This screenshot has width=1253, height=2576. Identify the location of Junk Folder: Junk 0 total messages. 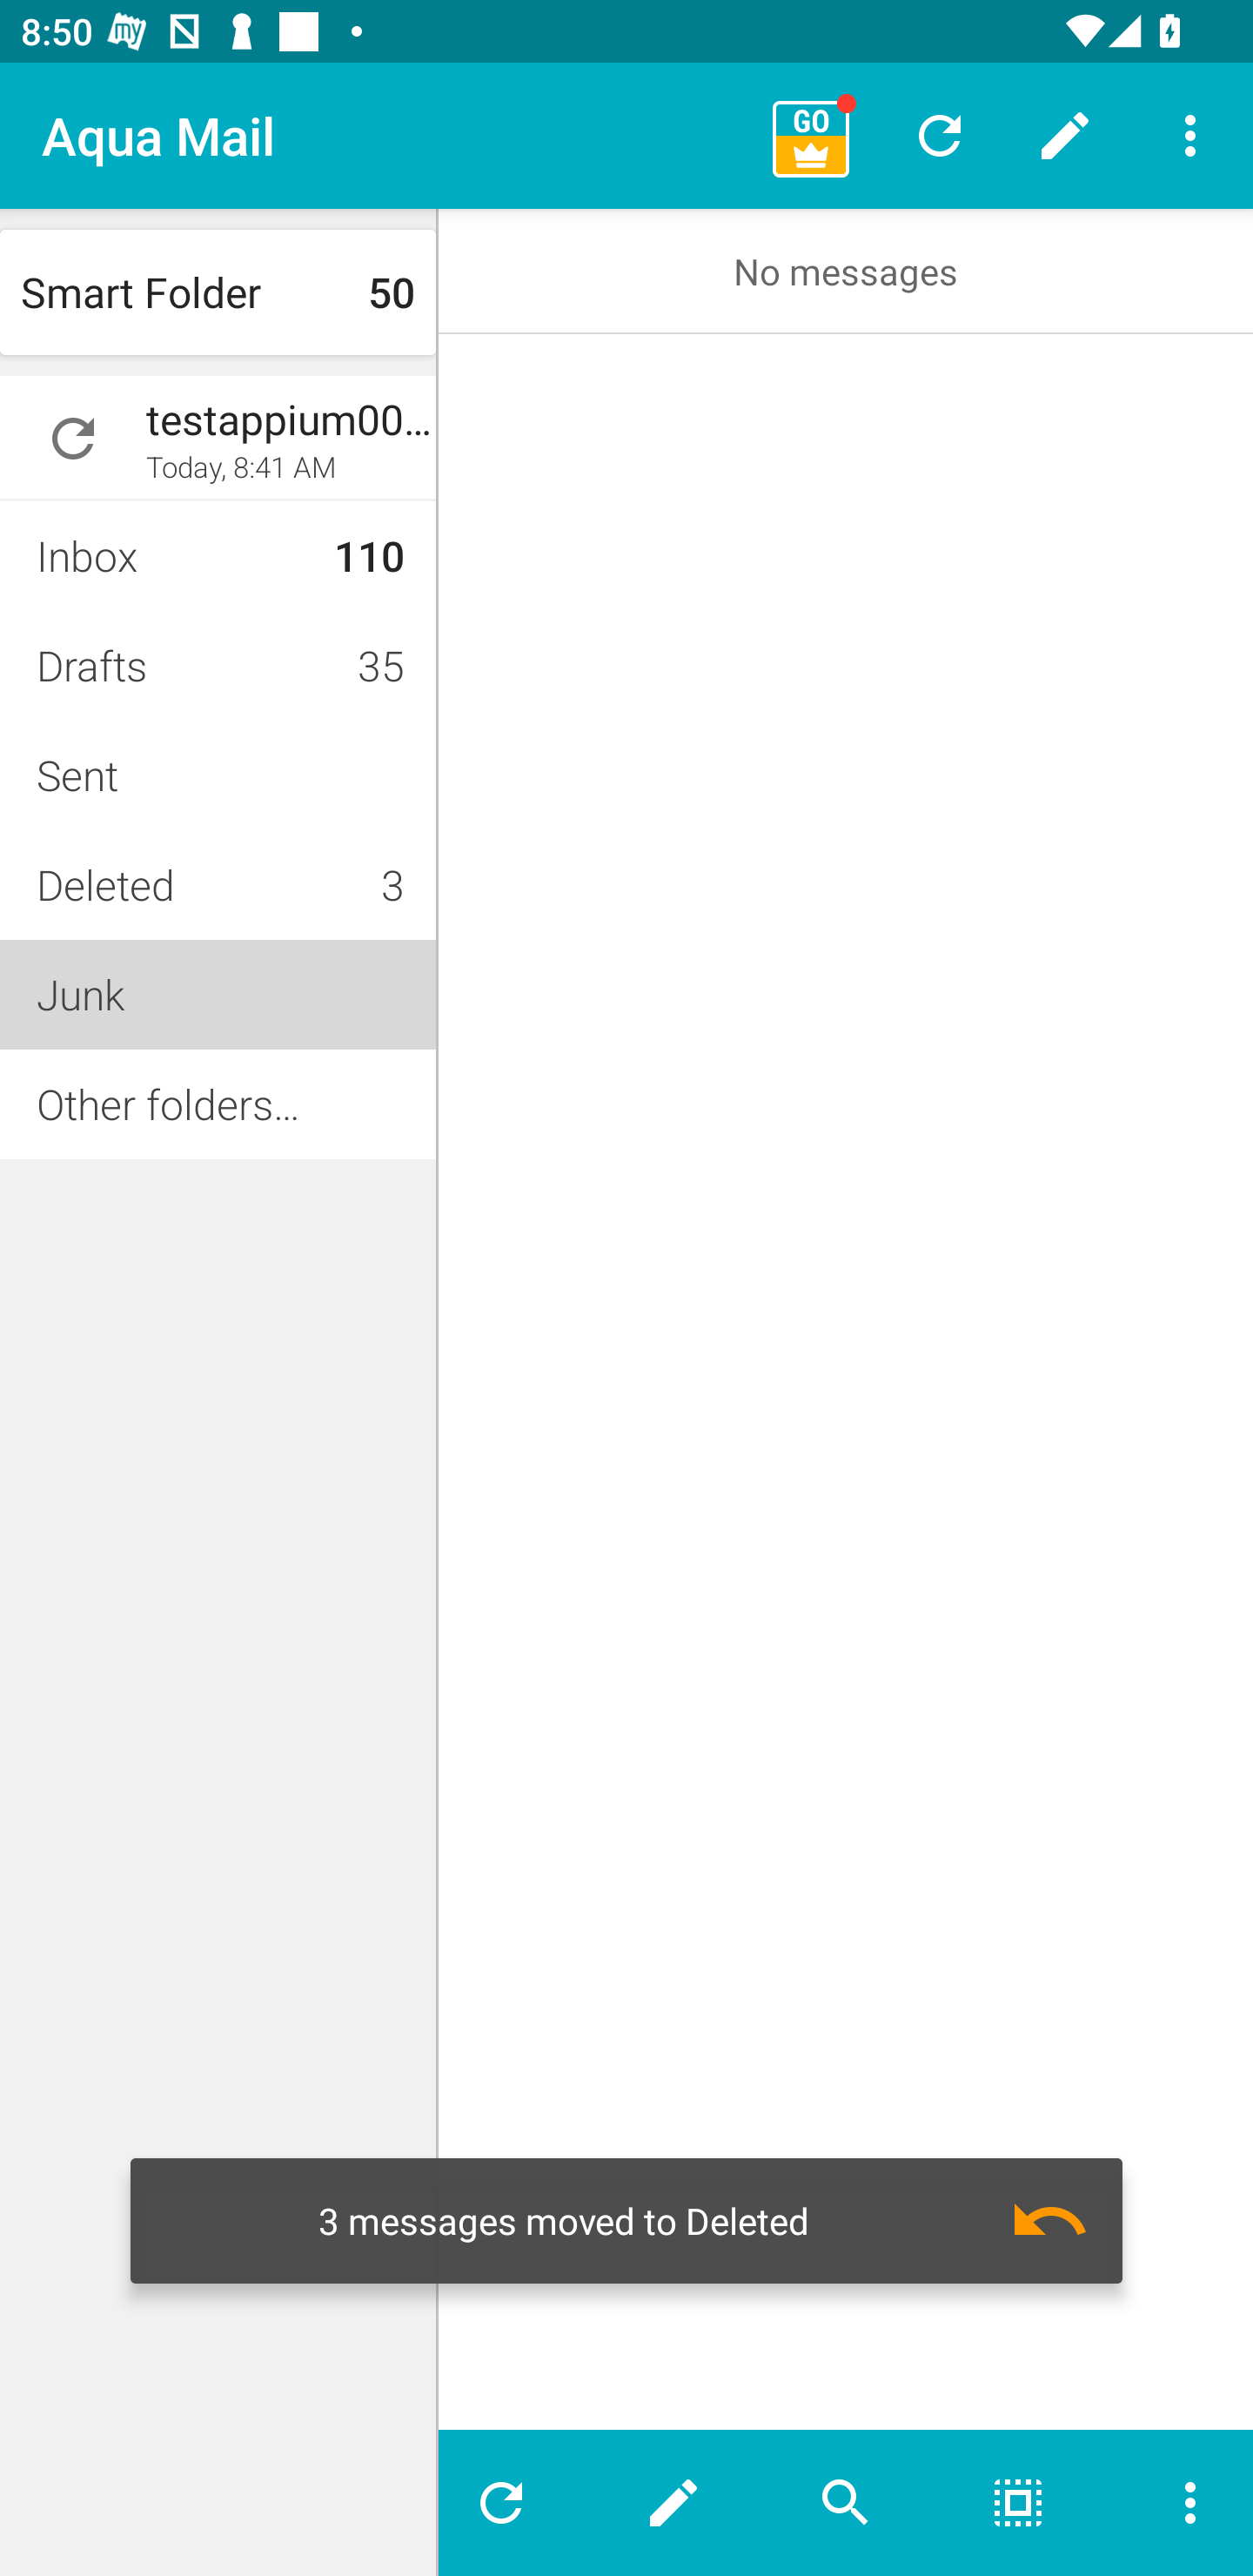
(218, 994).